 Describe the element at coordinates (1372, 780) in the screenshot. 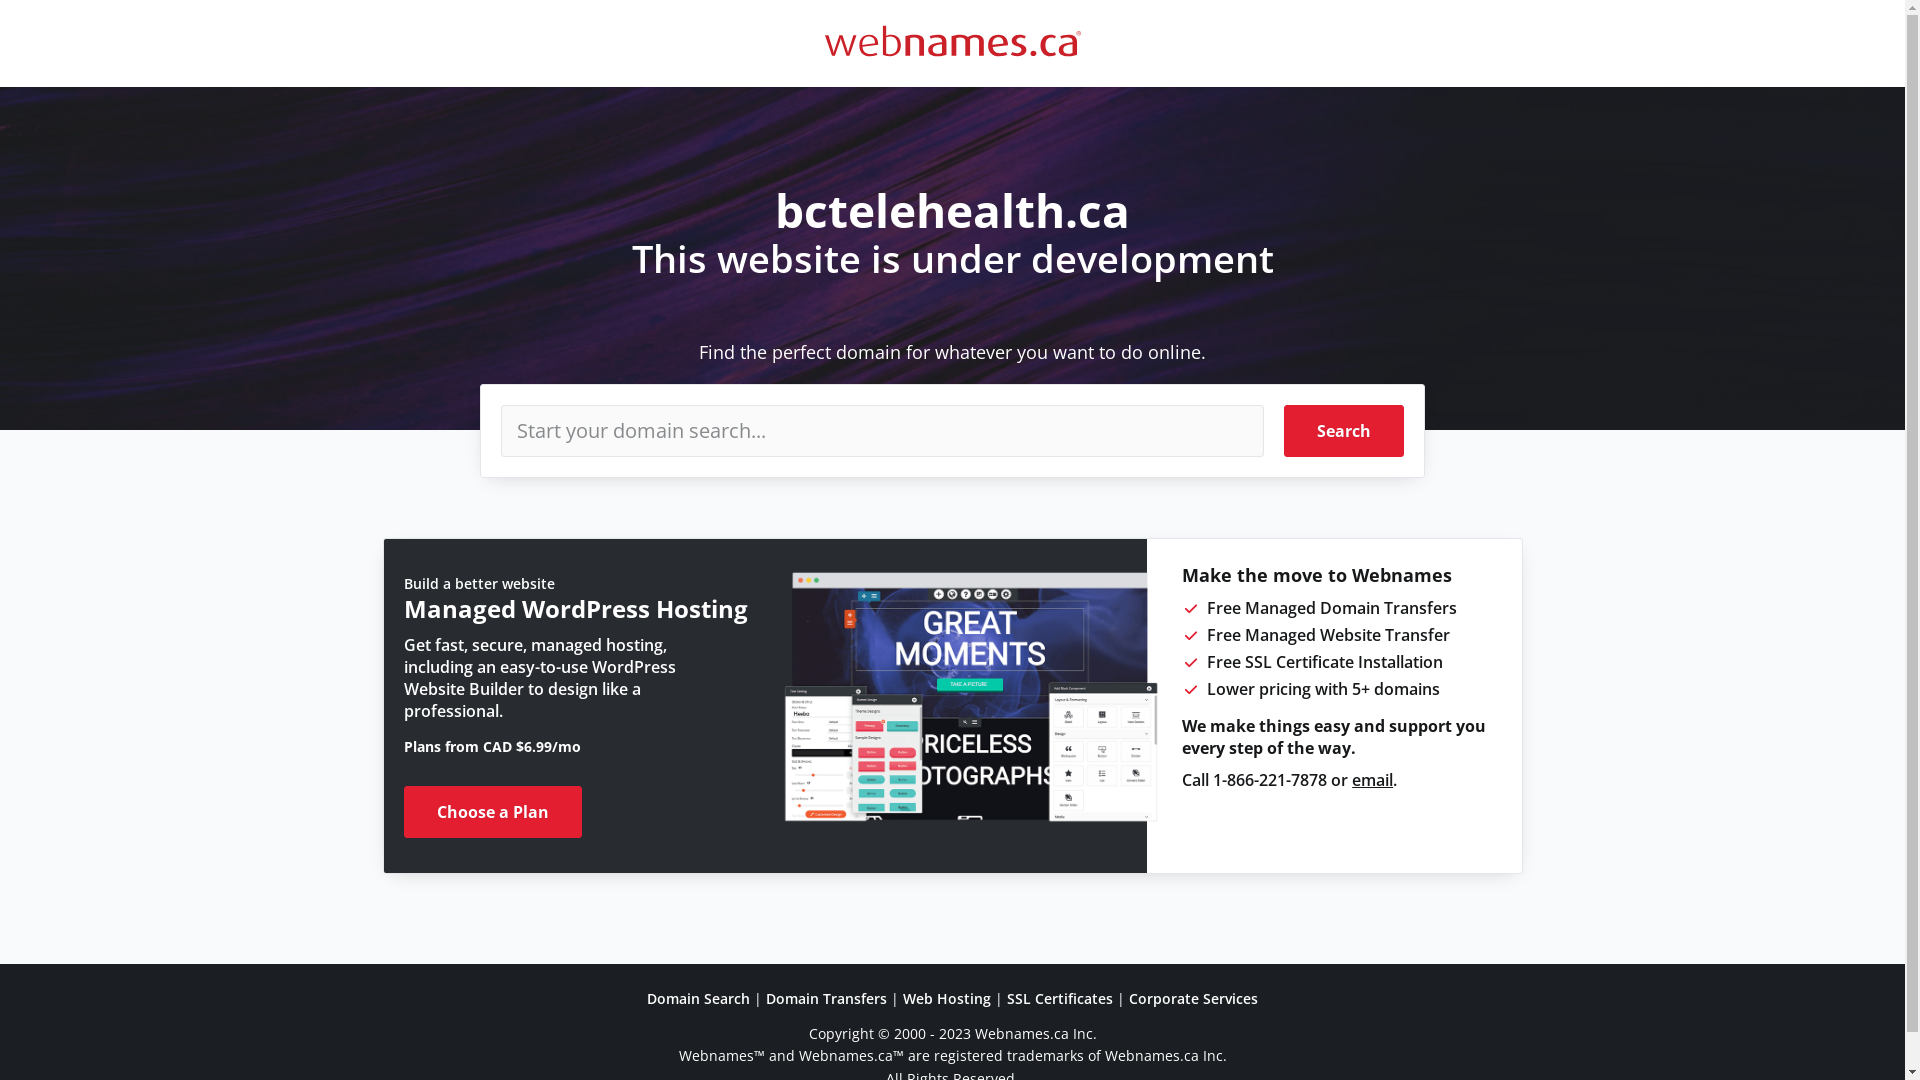

I see `email` at that location.